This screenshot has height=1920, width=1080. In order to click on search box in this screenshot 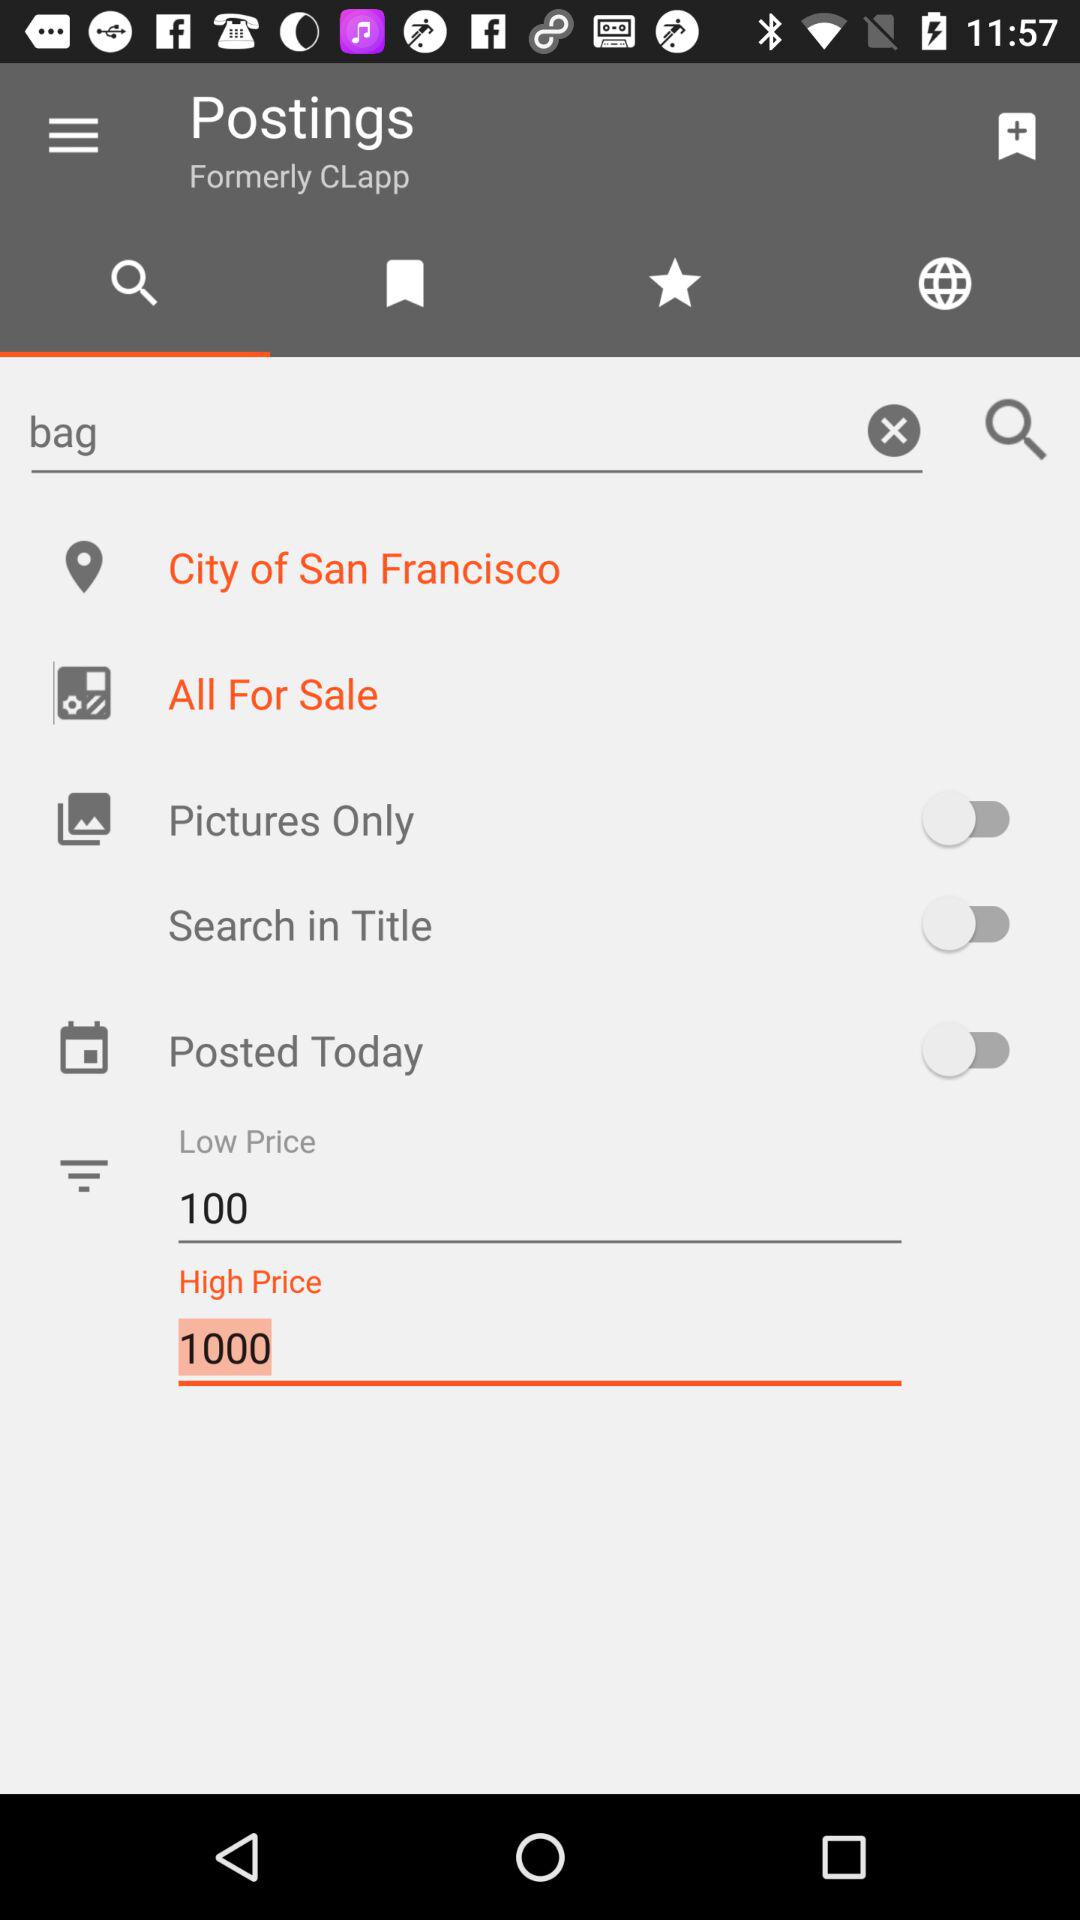, I will do `click(1017, 430)`.